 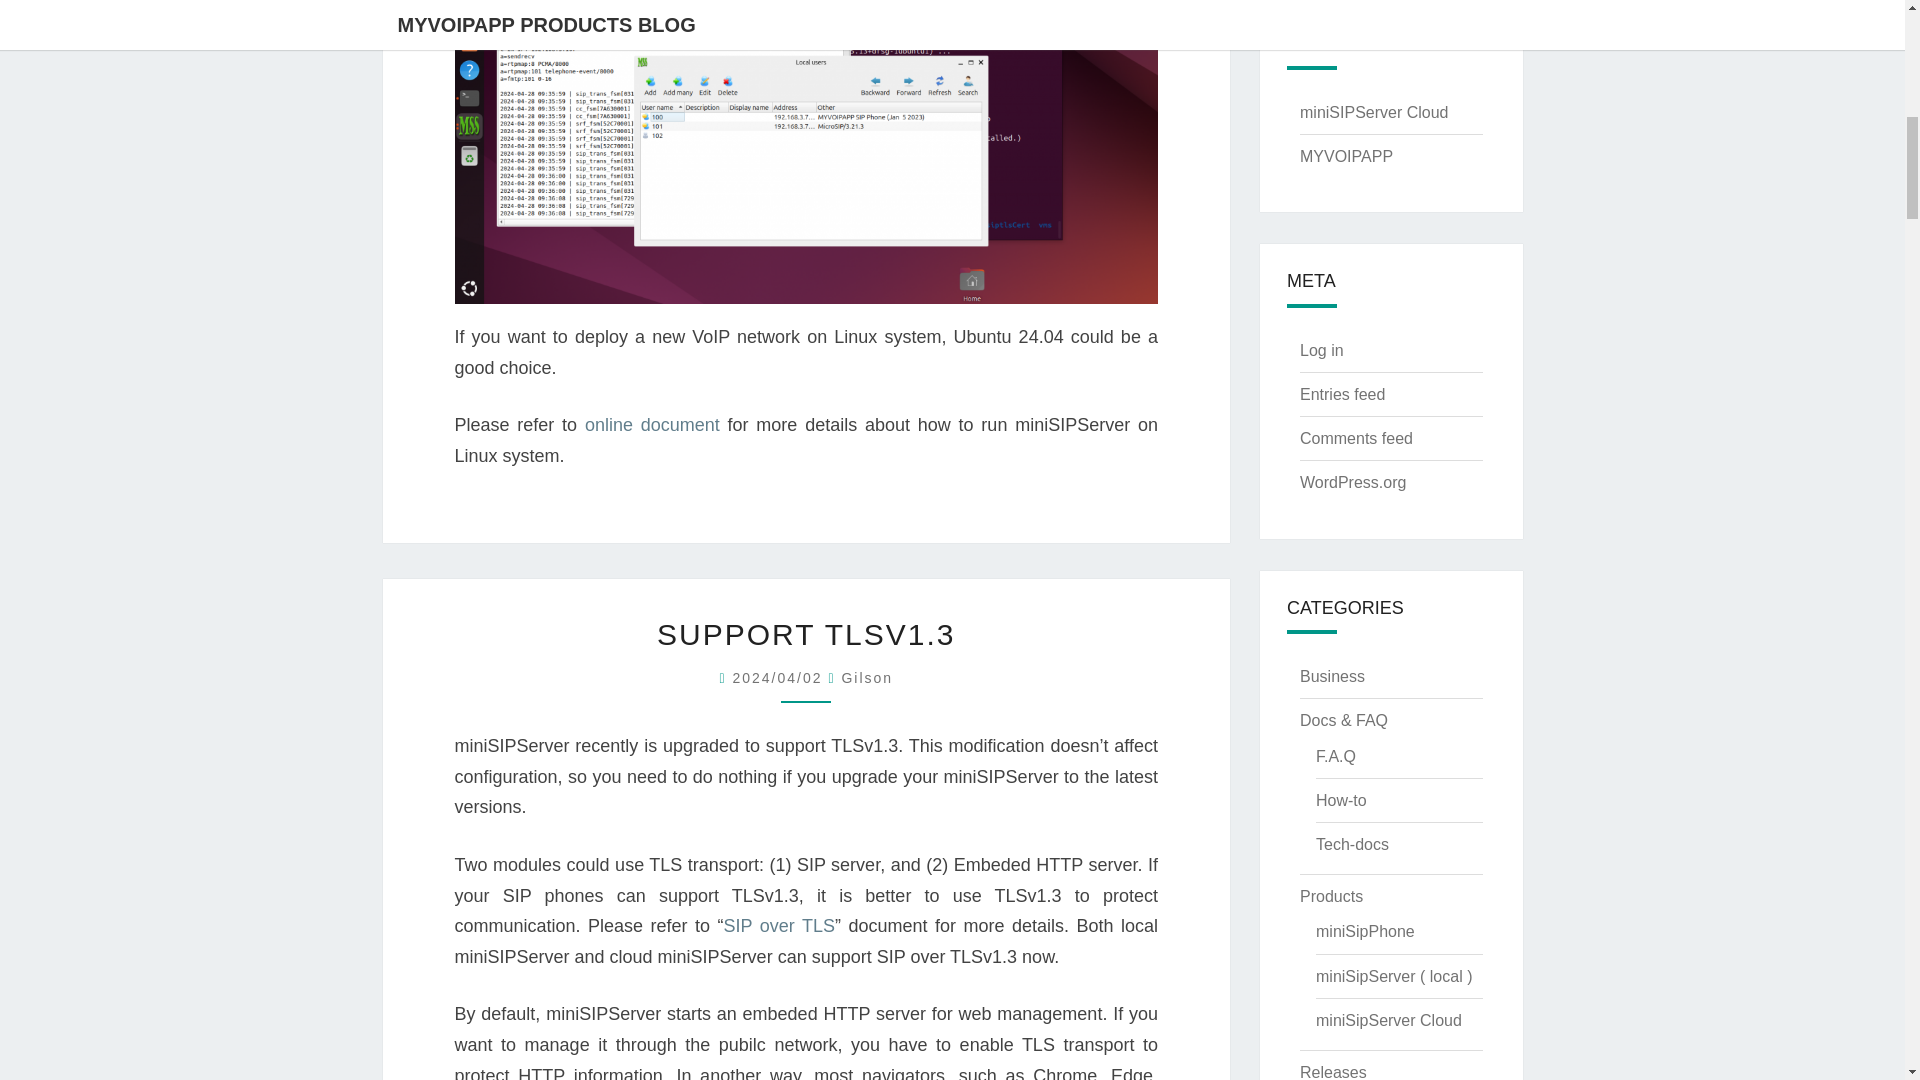 What do you see at coordinates (866, 677) in the screenshot?
I see `Gilson` at bounding box center [866, 677].